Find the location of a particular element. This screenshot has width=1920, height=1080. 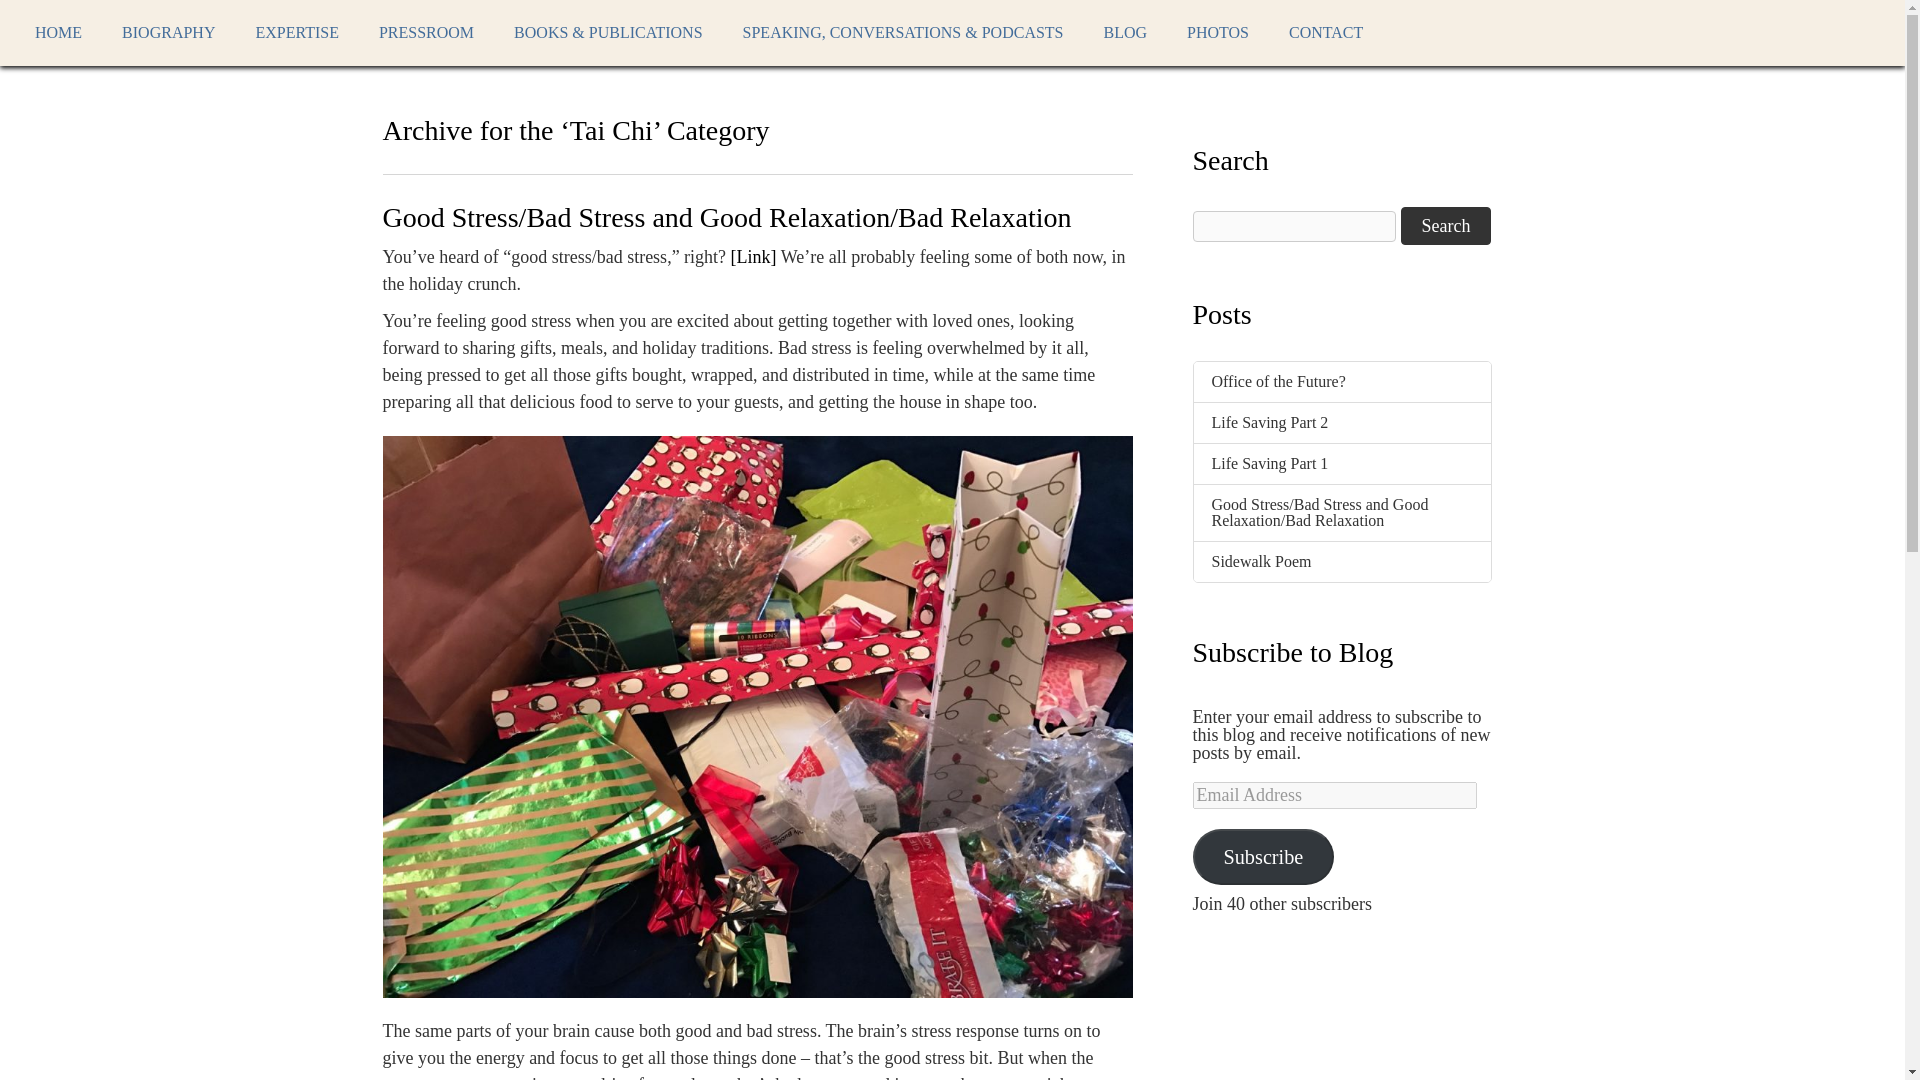

Sidewalk Poem is located at coordinates (1261, 561).